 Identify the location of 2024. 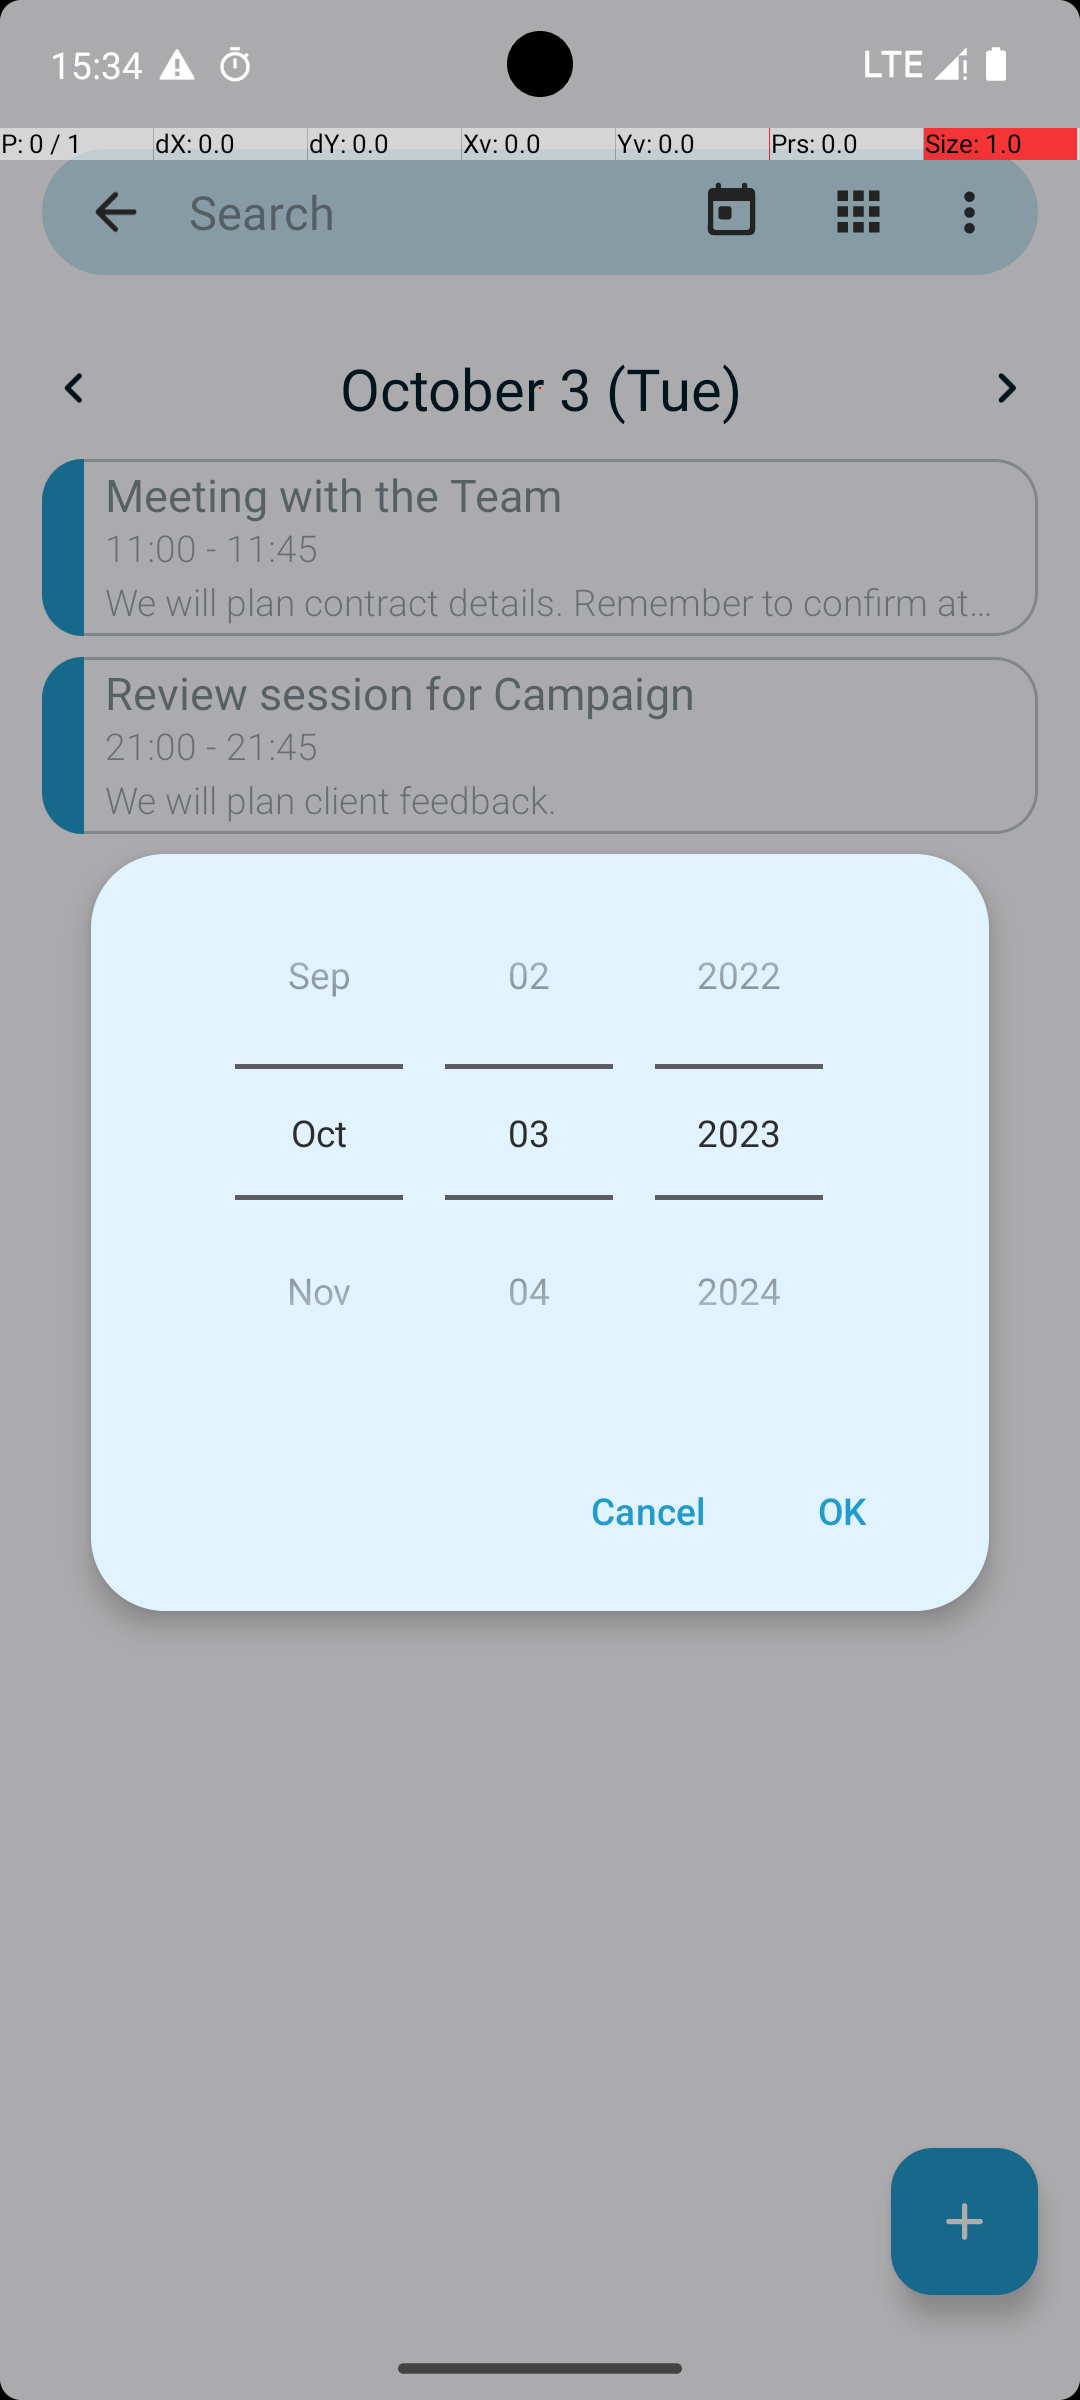
(739, 1282).